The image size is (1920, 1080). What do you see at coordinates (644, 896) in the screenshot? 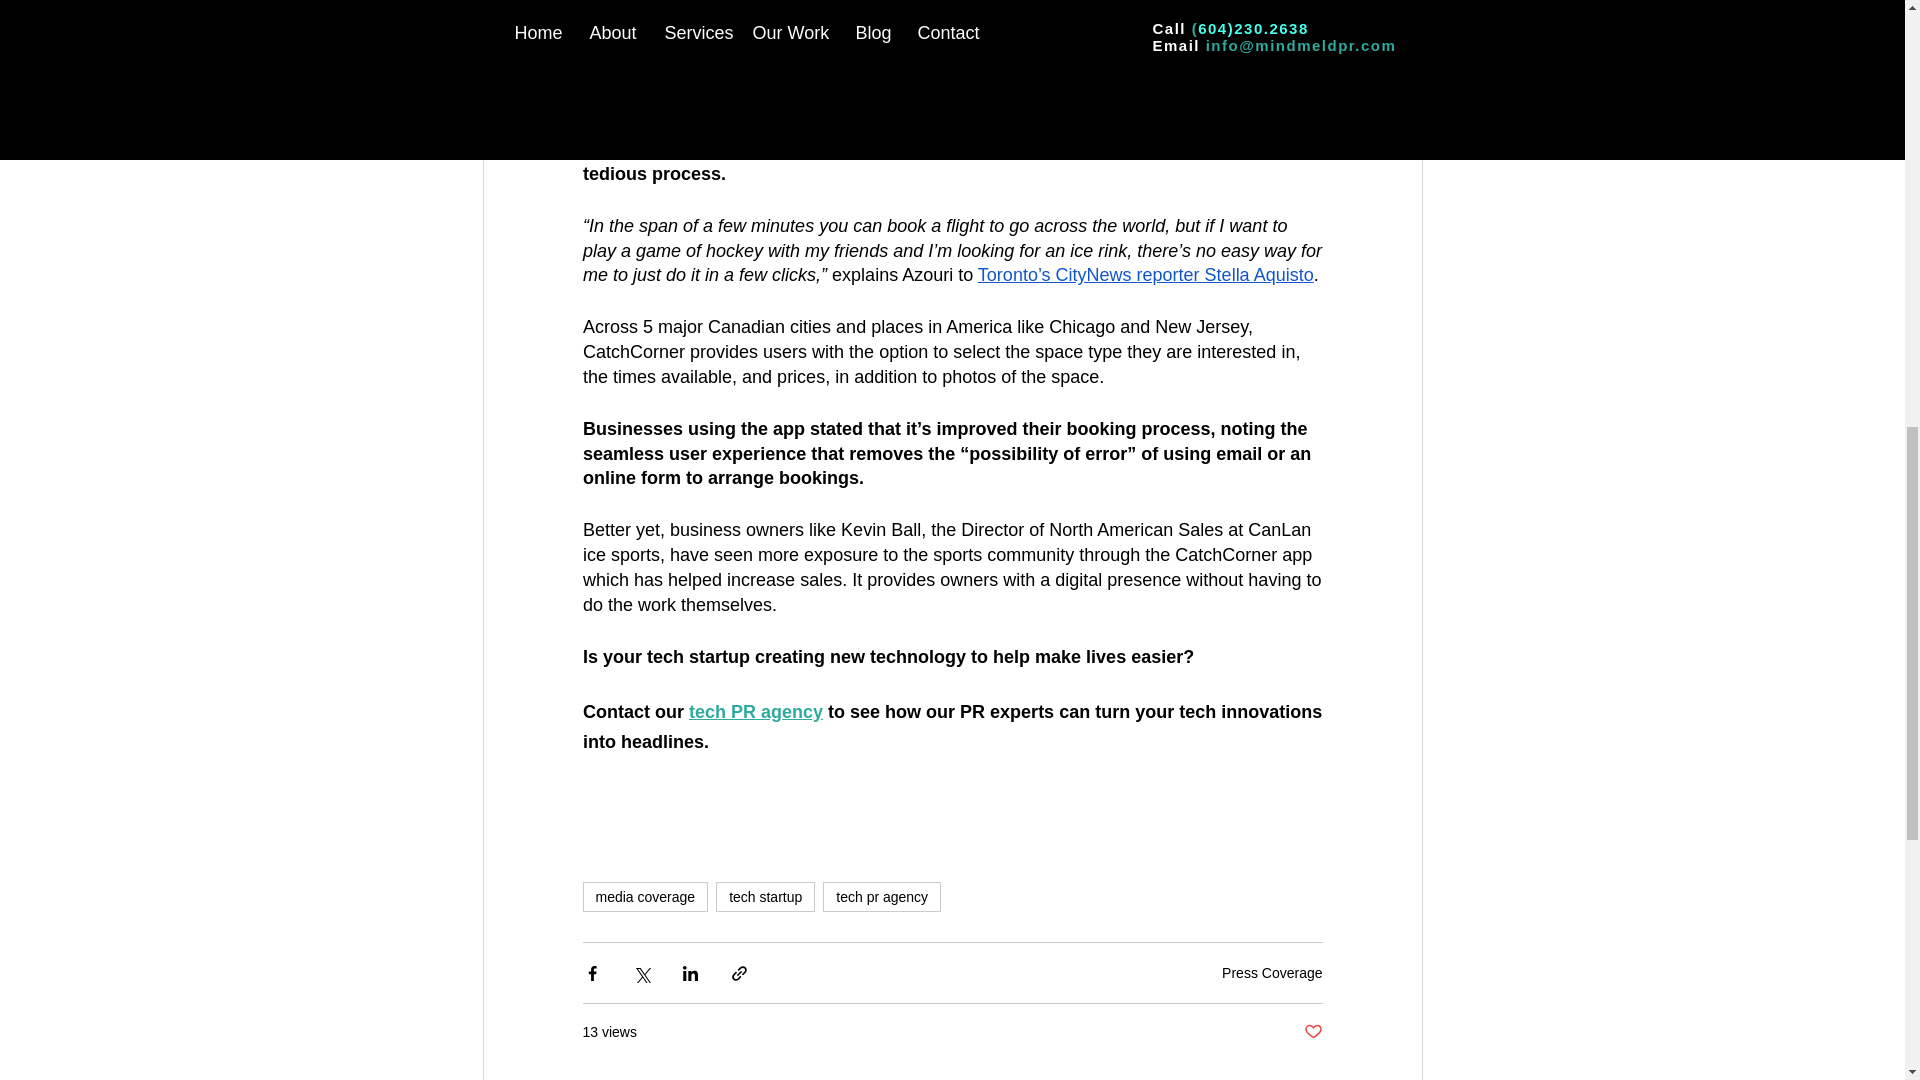
I see `media coverage` at bounding box center [644, 896].